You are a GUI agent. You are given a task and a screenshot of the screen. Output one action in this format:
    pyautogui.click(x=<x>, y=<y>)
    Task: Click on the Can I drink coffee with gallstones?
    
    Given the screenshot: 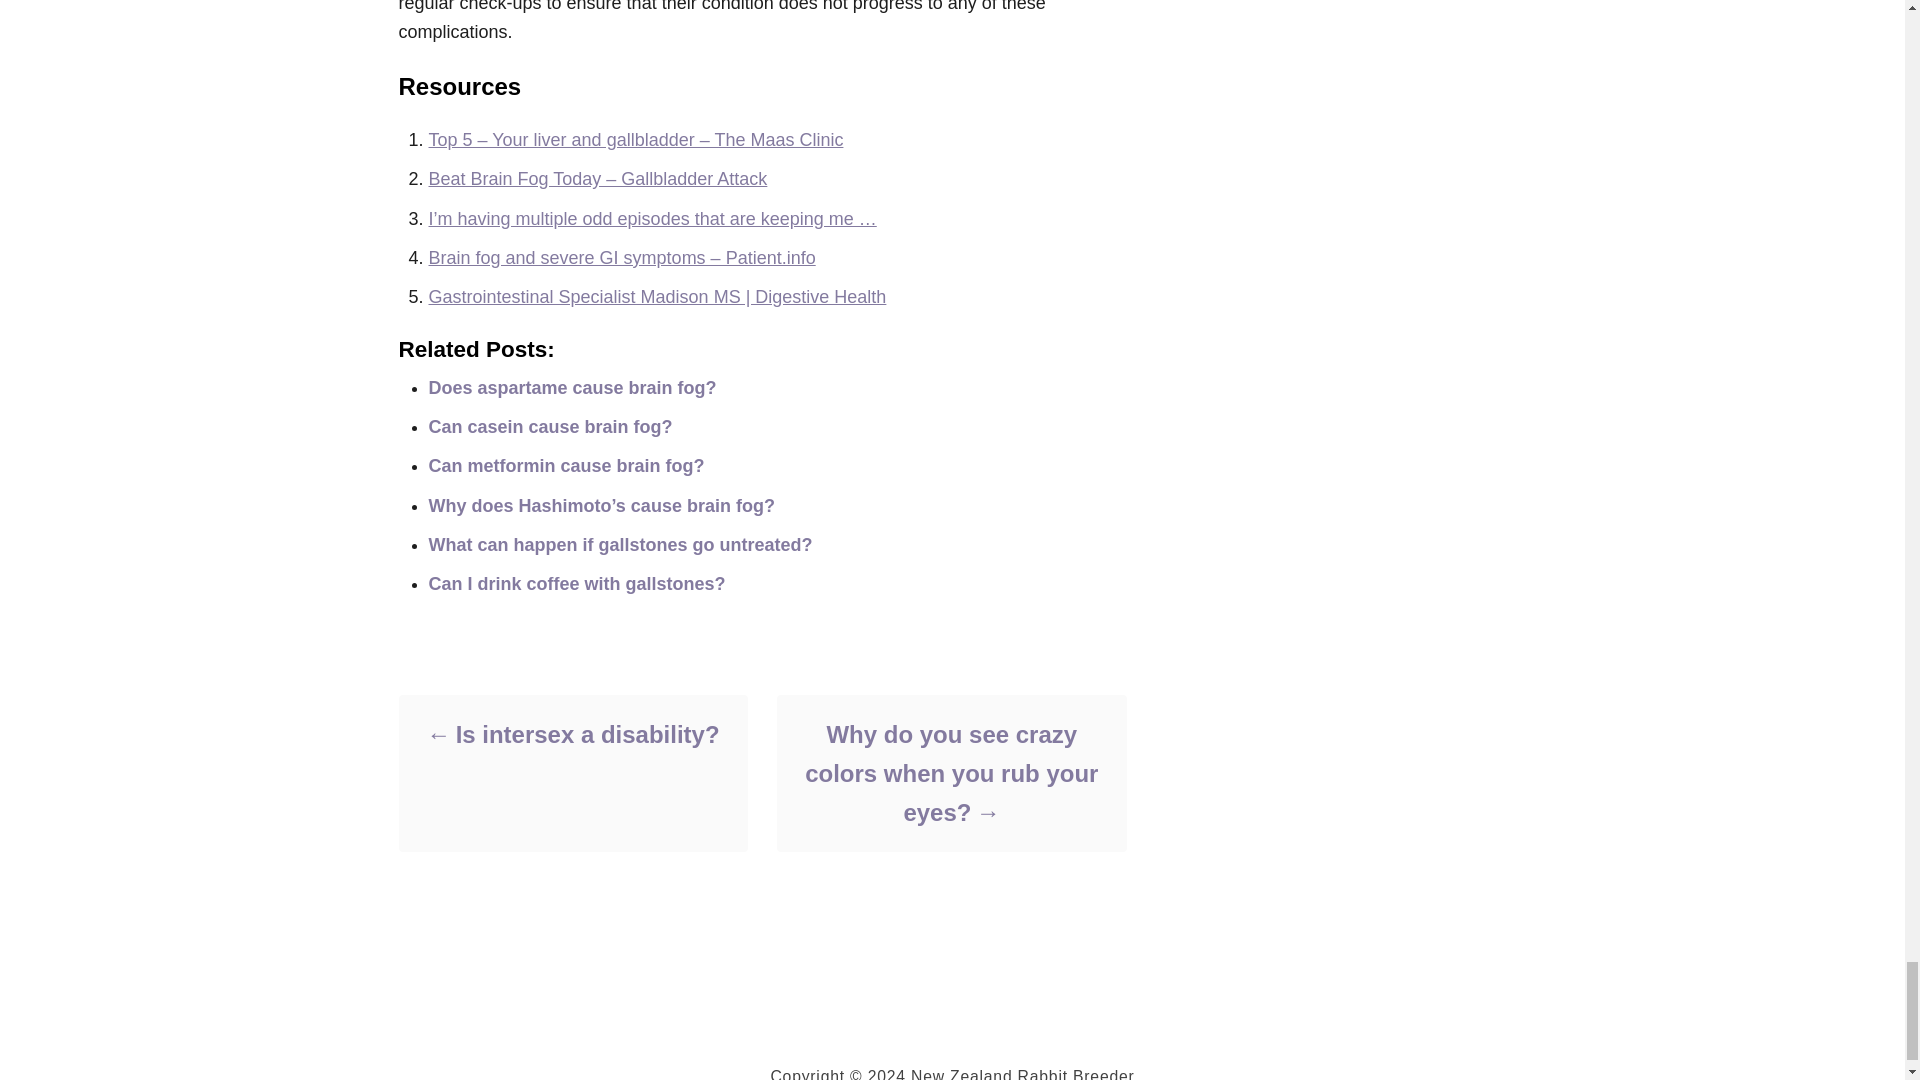 What is the action you would take?
    pyautogui.click(x=576, y=584)
    